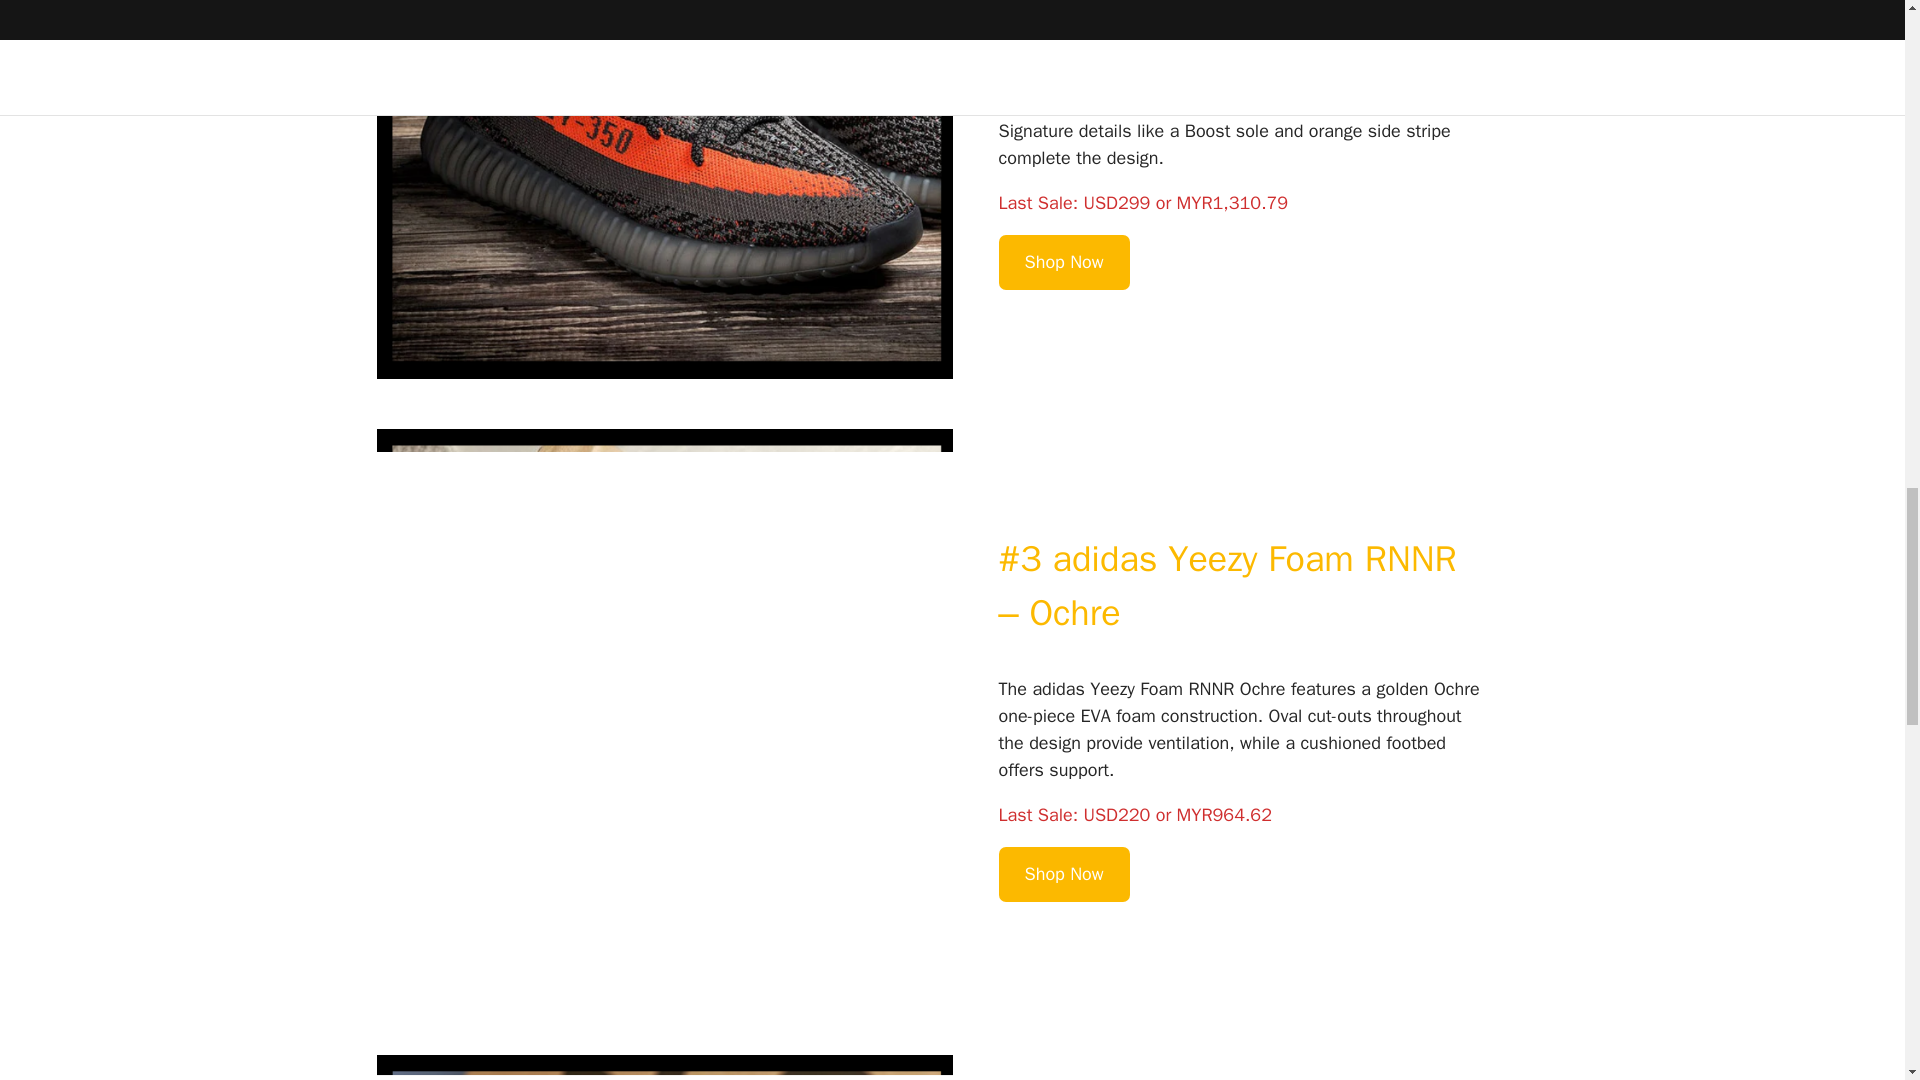 This screenshot has width=1920, height=1080. Describe the element at coordinates (1064, 874) in the screenshot. I see `Shop Now` at that location.